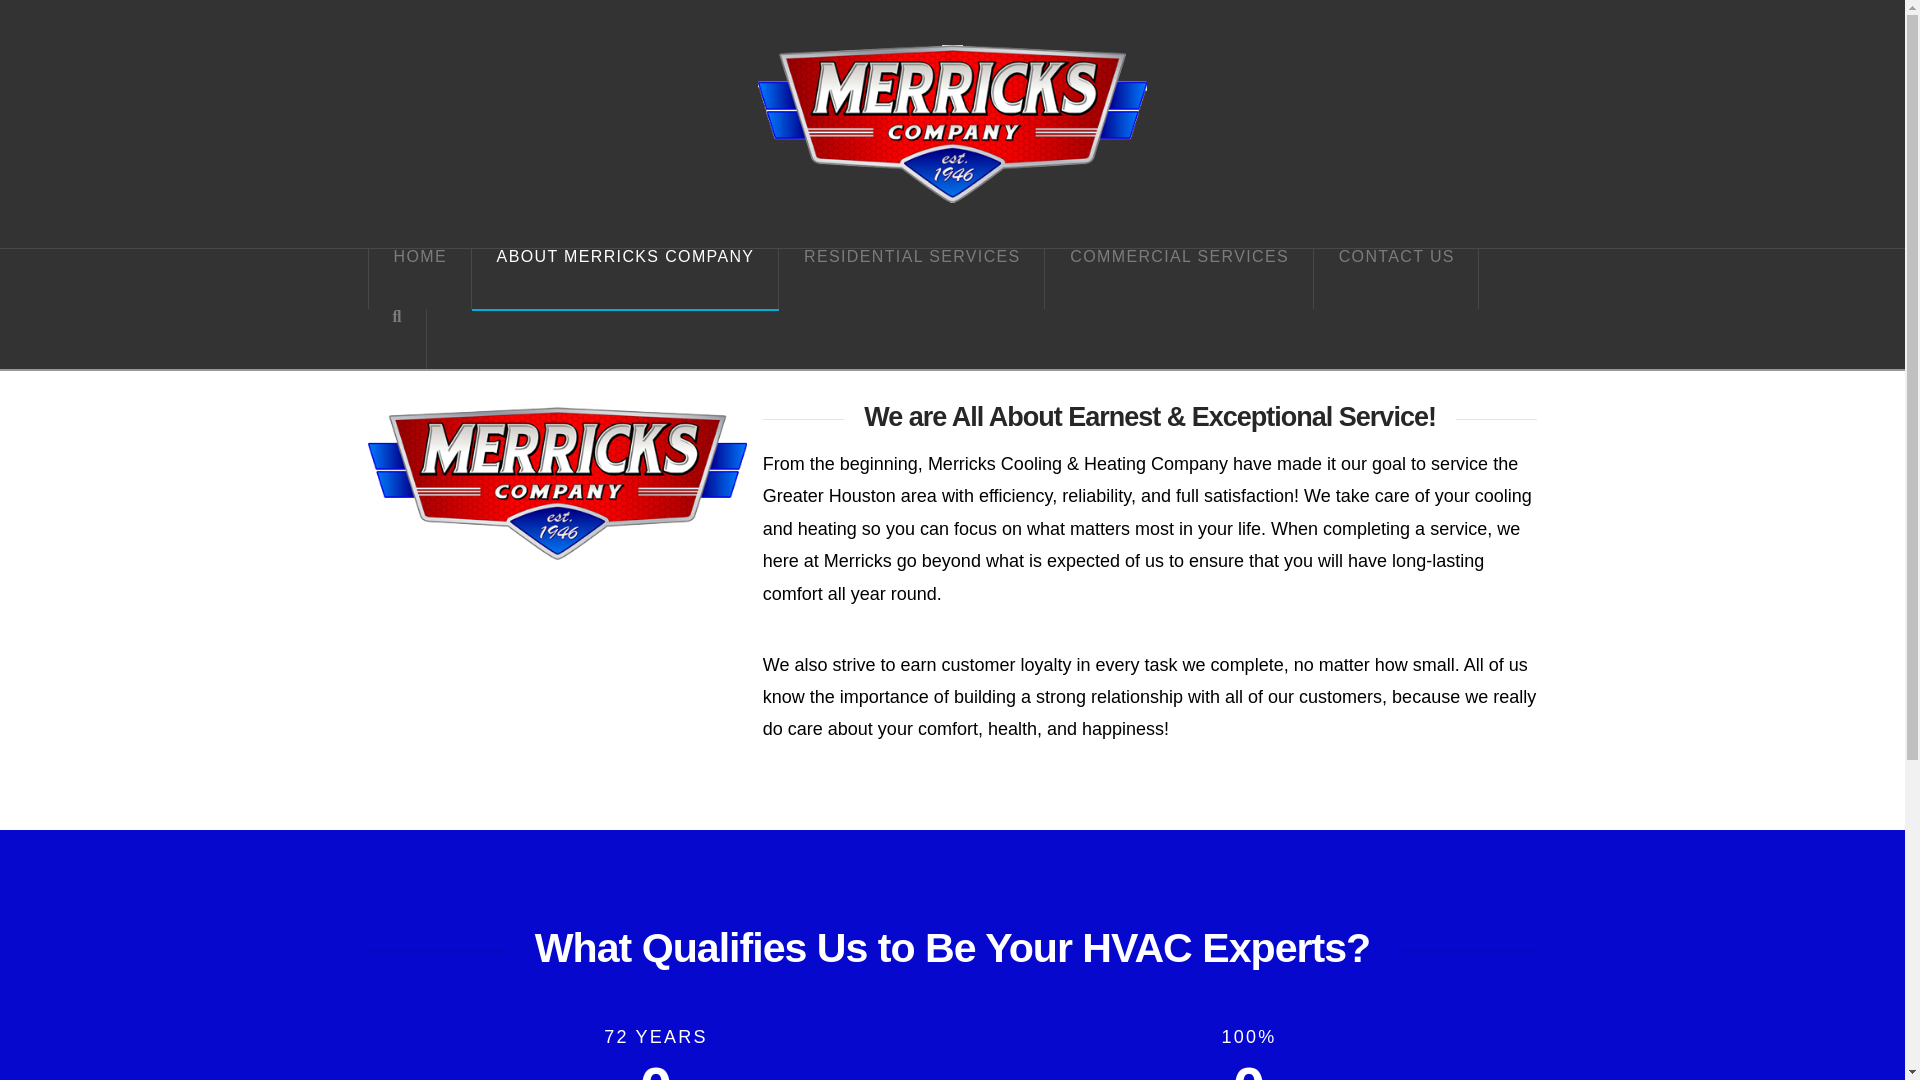 This screenshot has height=1080, width=1920. Describe the element at coordinates (626, 278) in the screenshot. I see `ABOUT MERRICKS COMPANY` at that location.